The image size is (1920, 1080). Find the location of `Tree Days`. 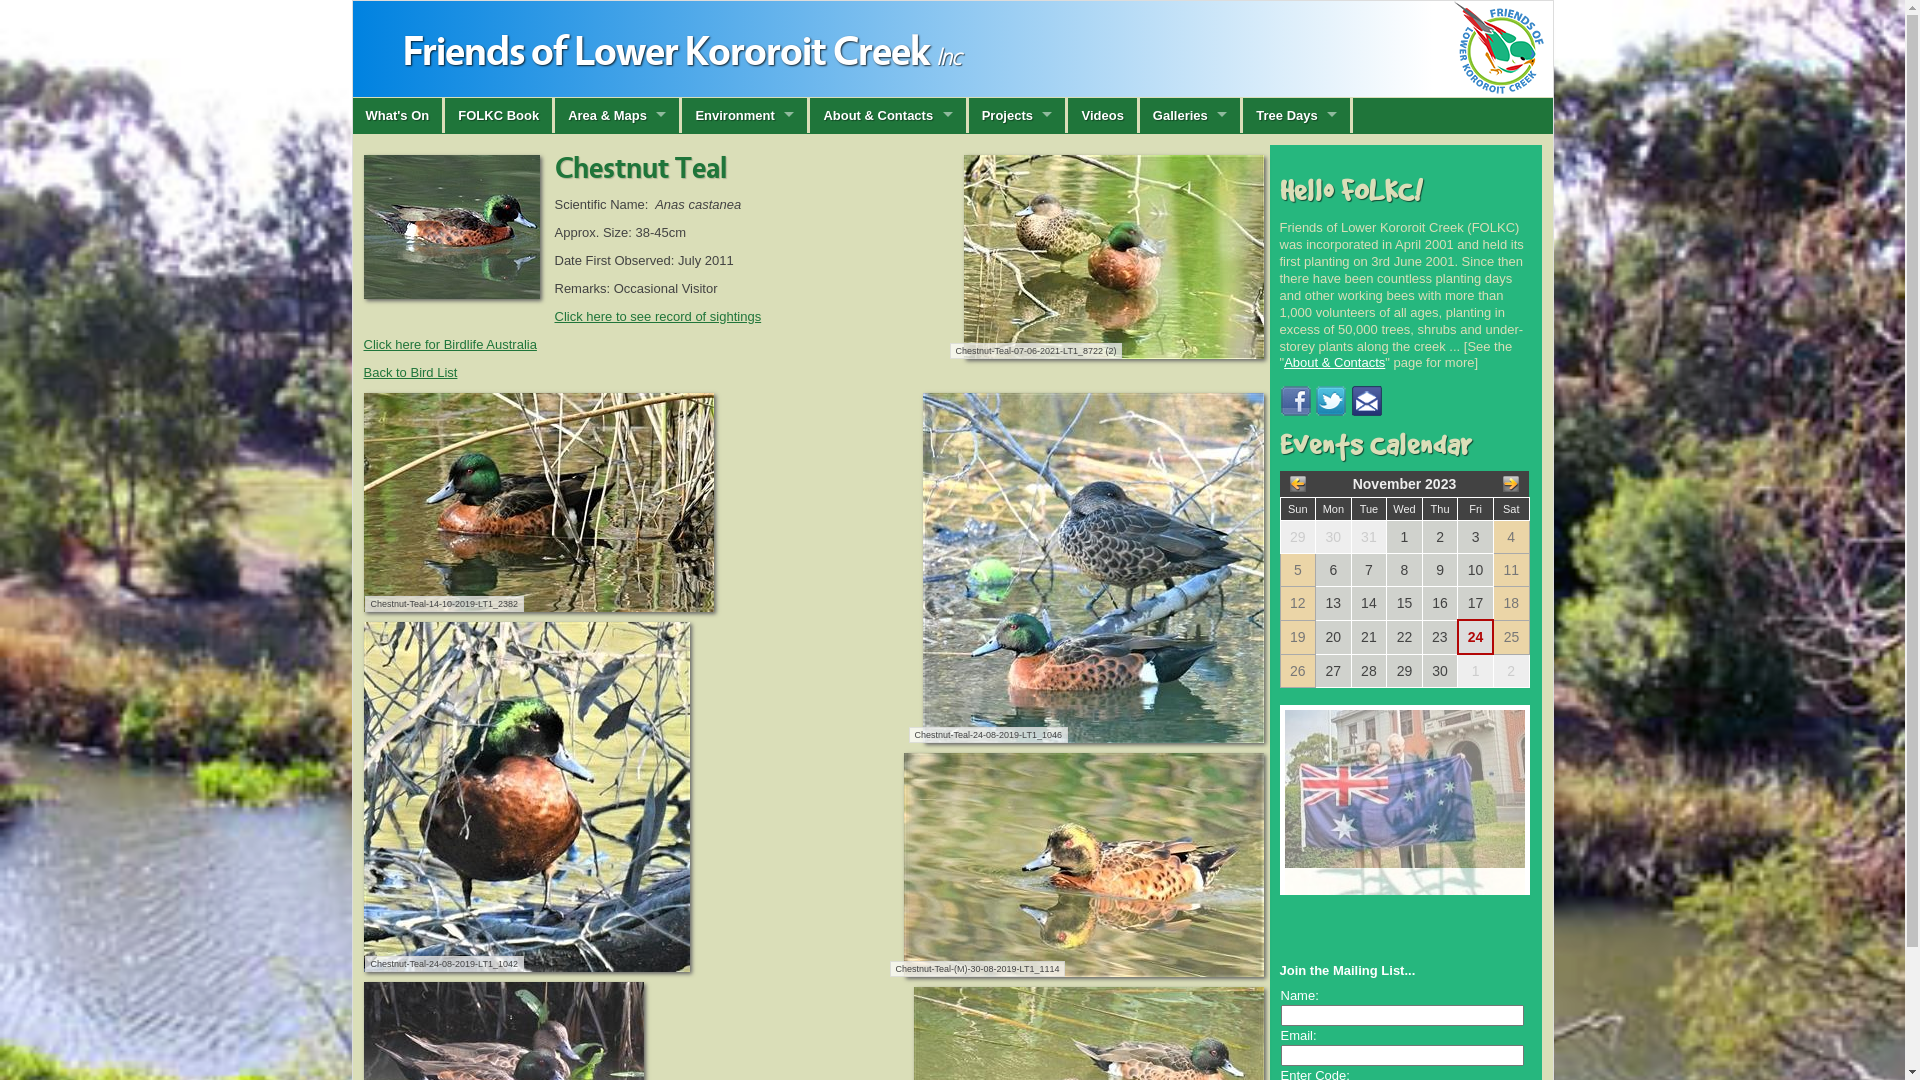

Tree Days is located at coordinates (1298, 116).